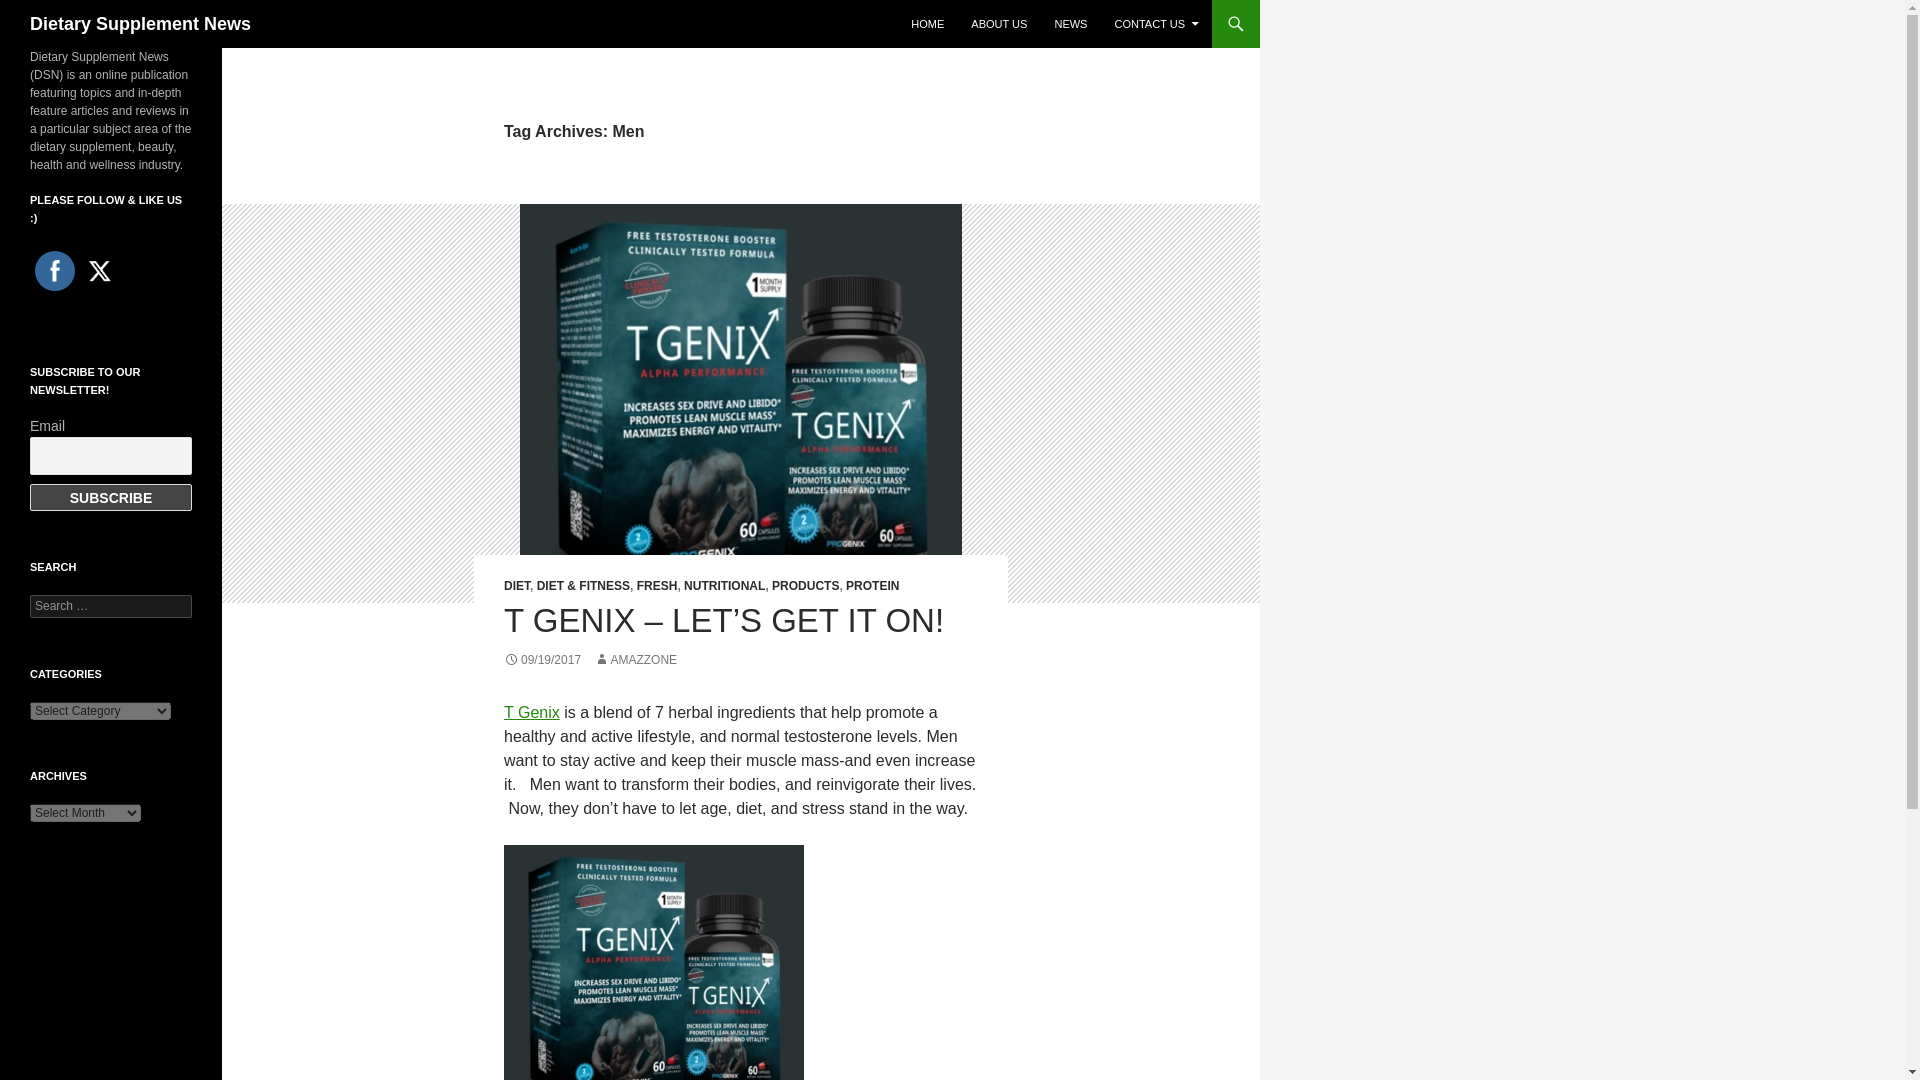 The height and width of the screenshot is (1080, 1920). I want to click on FRESH, so click(657, 585).